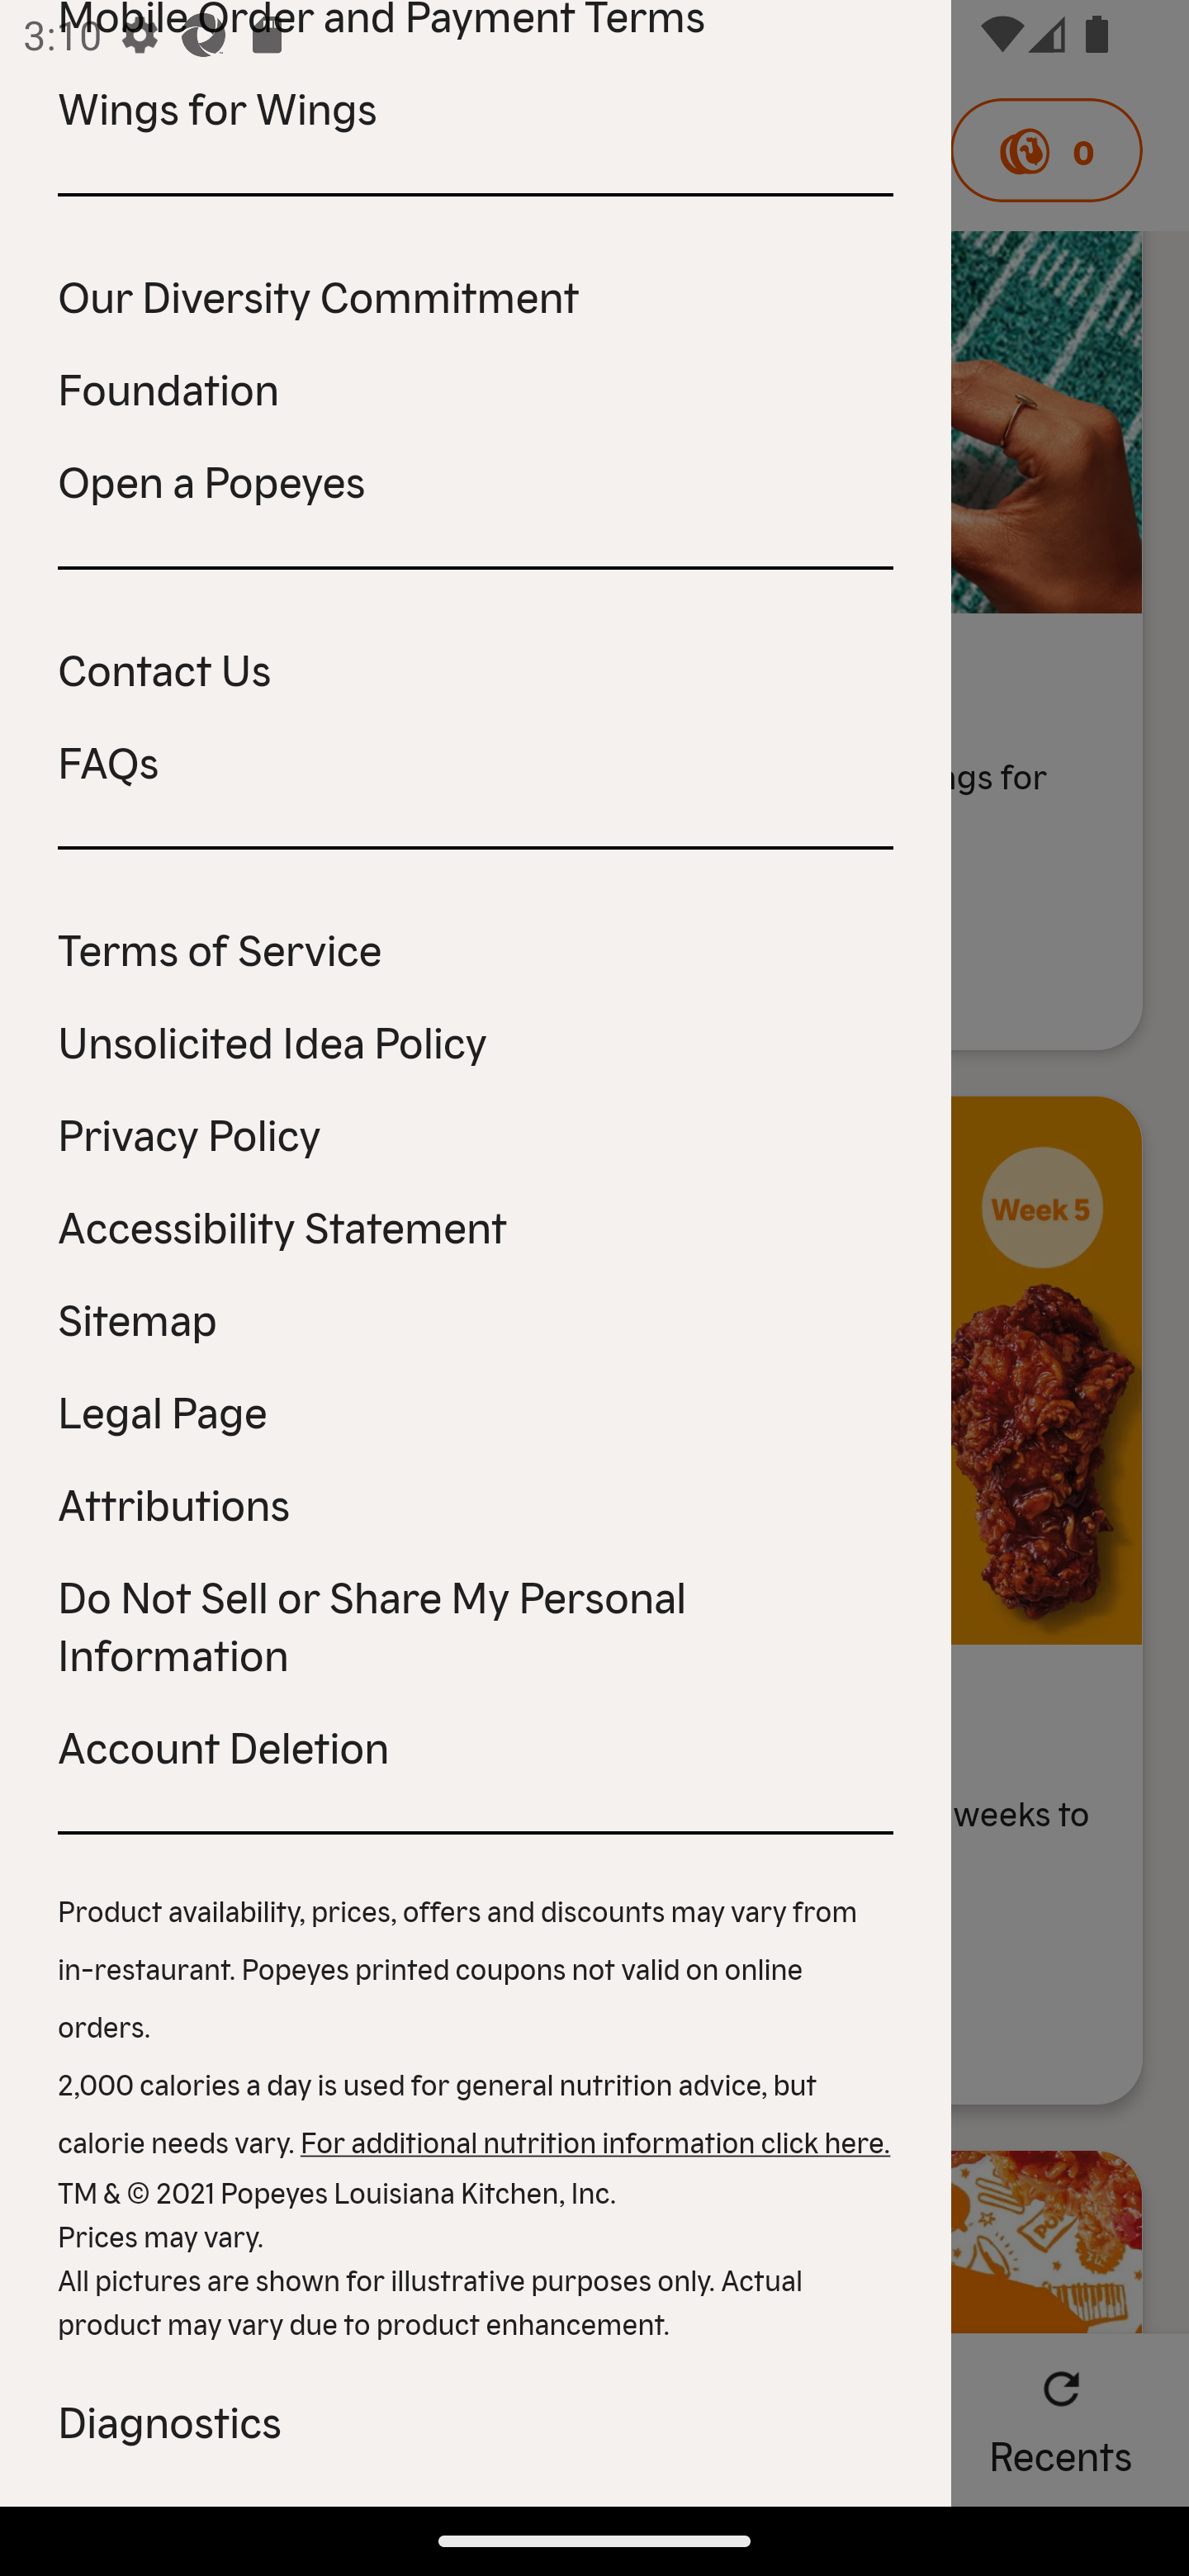 Image resolution: width=1189 pixels, height=2576 pixels. Describe the element at coordinates (476, 1224) in the screenshot. I see `Accessibility Statement` at that location.